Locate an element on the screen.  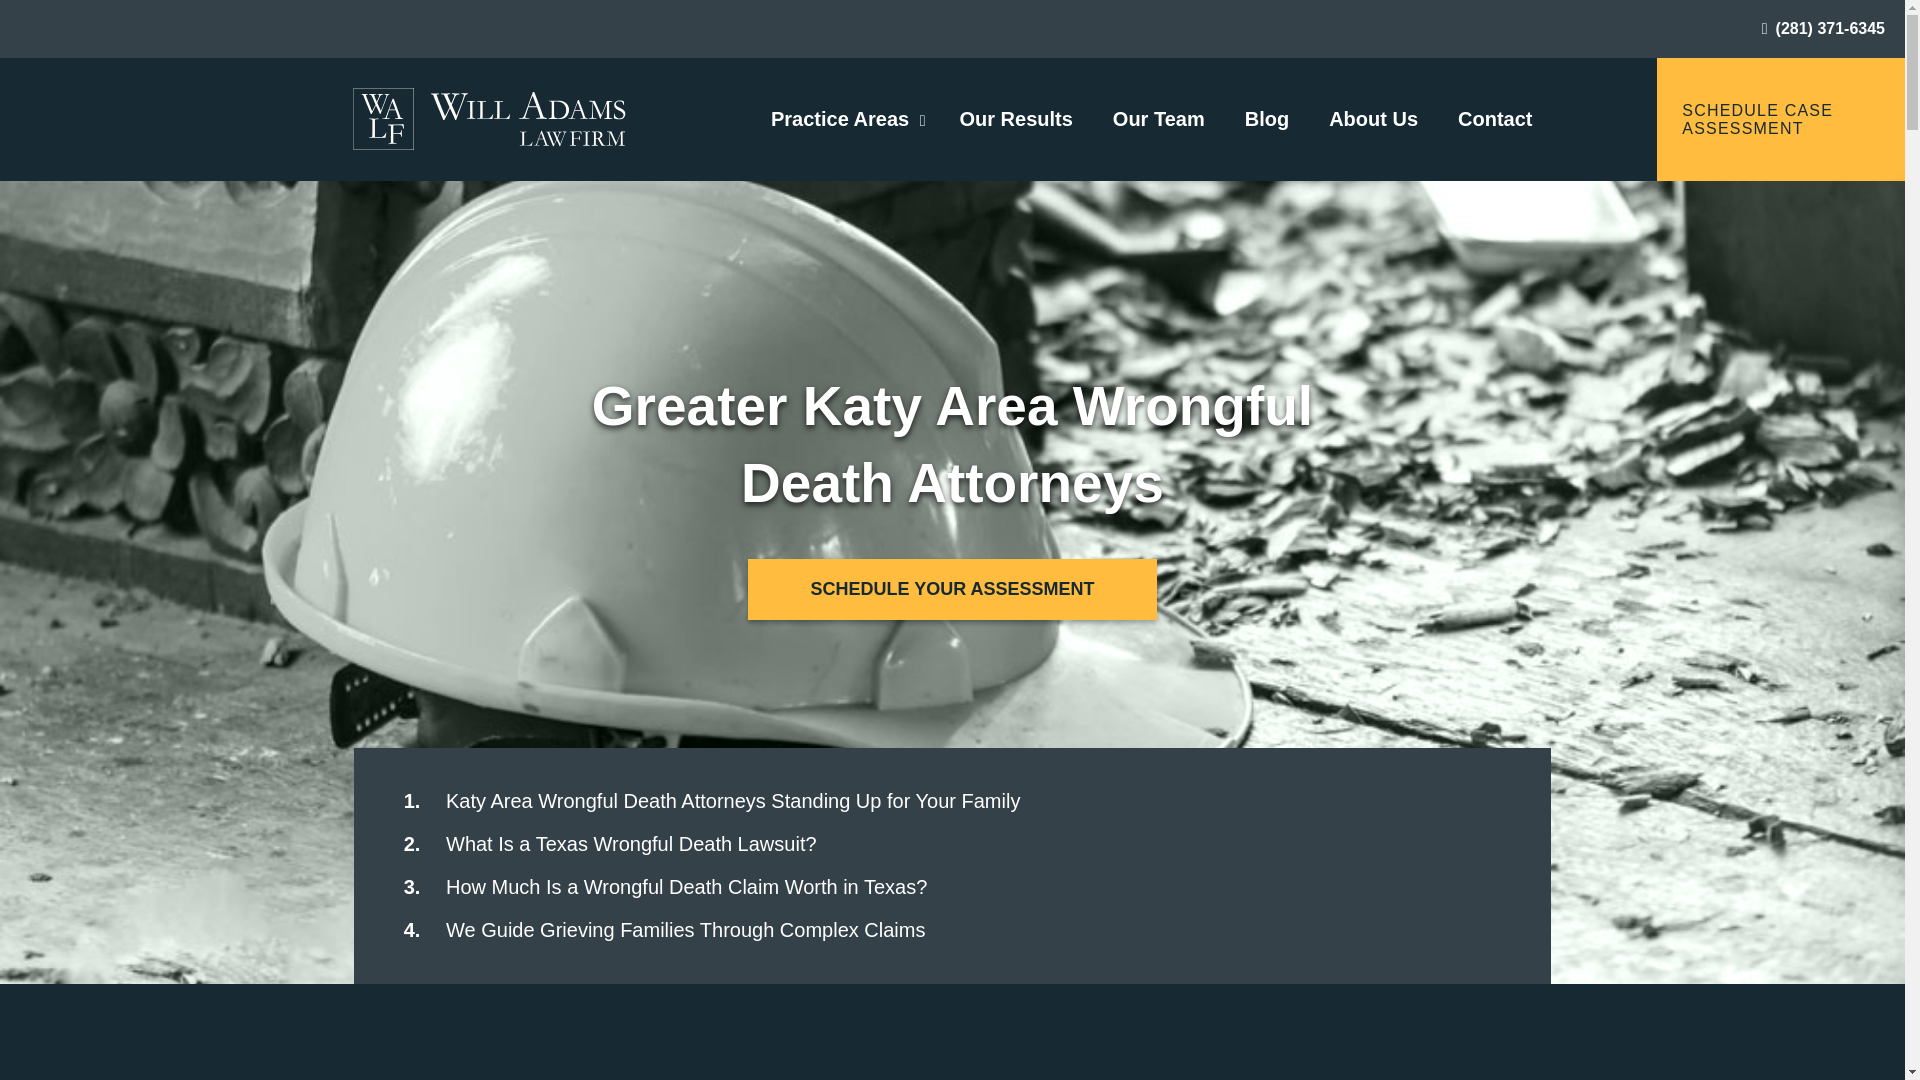
About Us is located at coordinates (1373, 118).